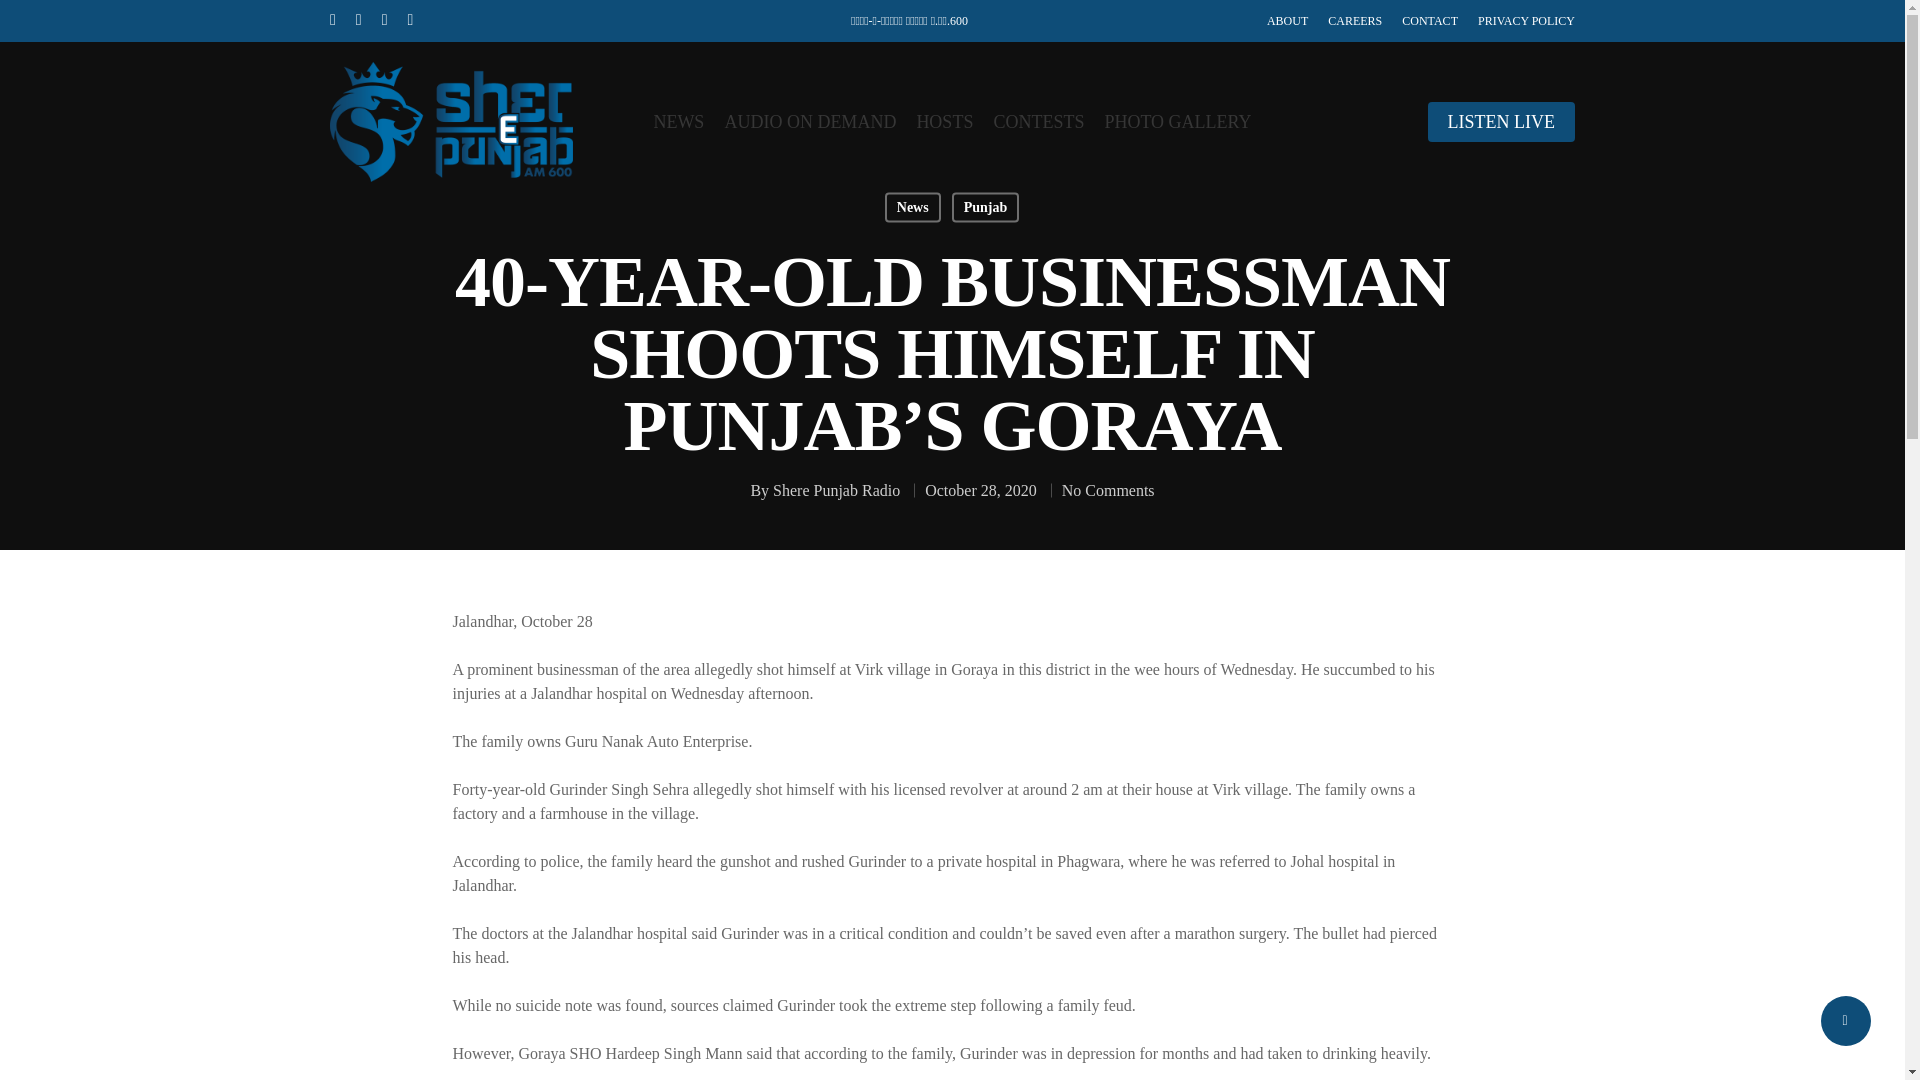 The height and width of the screenshot is (1080, 1920). Describe the element at coordinates (1526, 20) in the screenshot. I see `PRIVACY POLICY` at that location.